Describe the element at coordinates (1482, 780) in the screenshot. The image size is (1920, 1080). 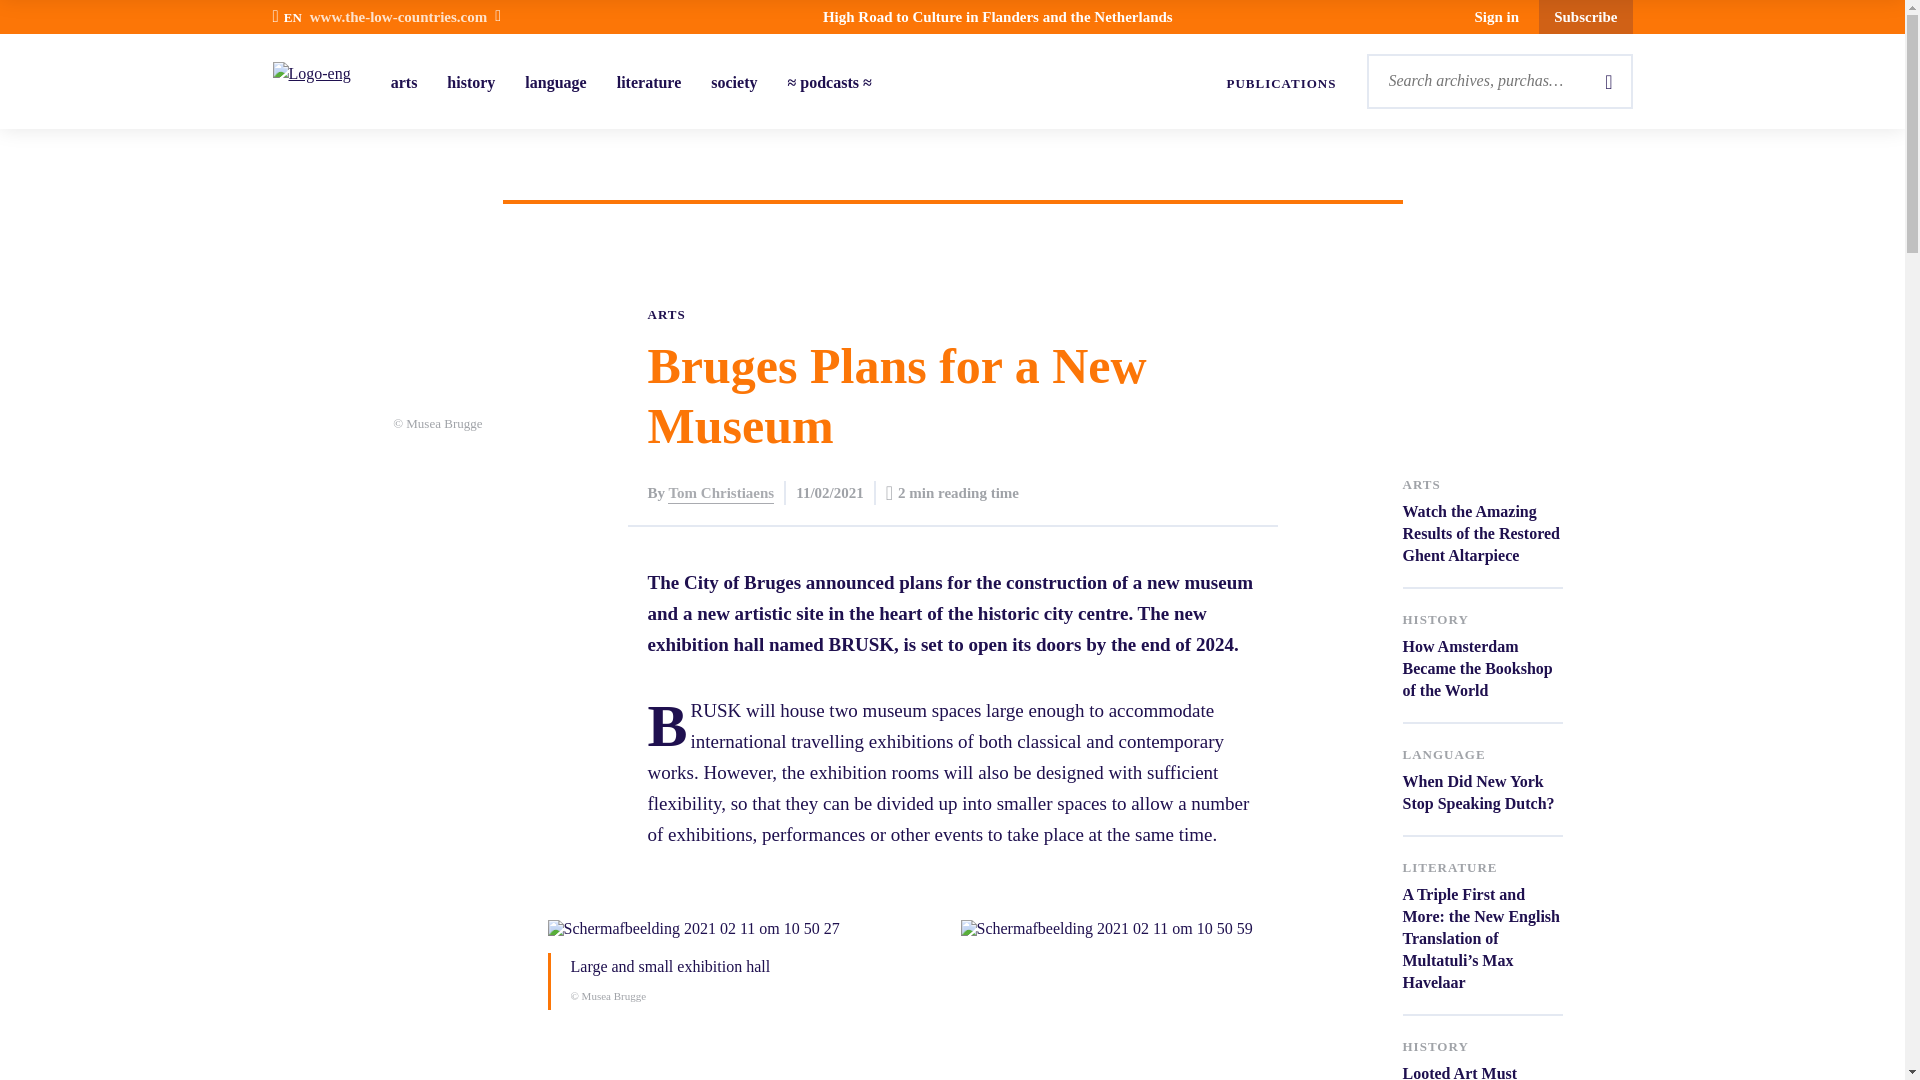
I see `Tom Christiaens` at that location.